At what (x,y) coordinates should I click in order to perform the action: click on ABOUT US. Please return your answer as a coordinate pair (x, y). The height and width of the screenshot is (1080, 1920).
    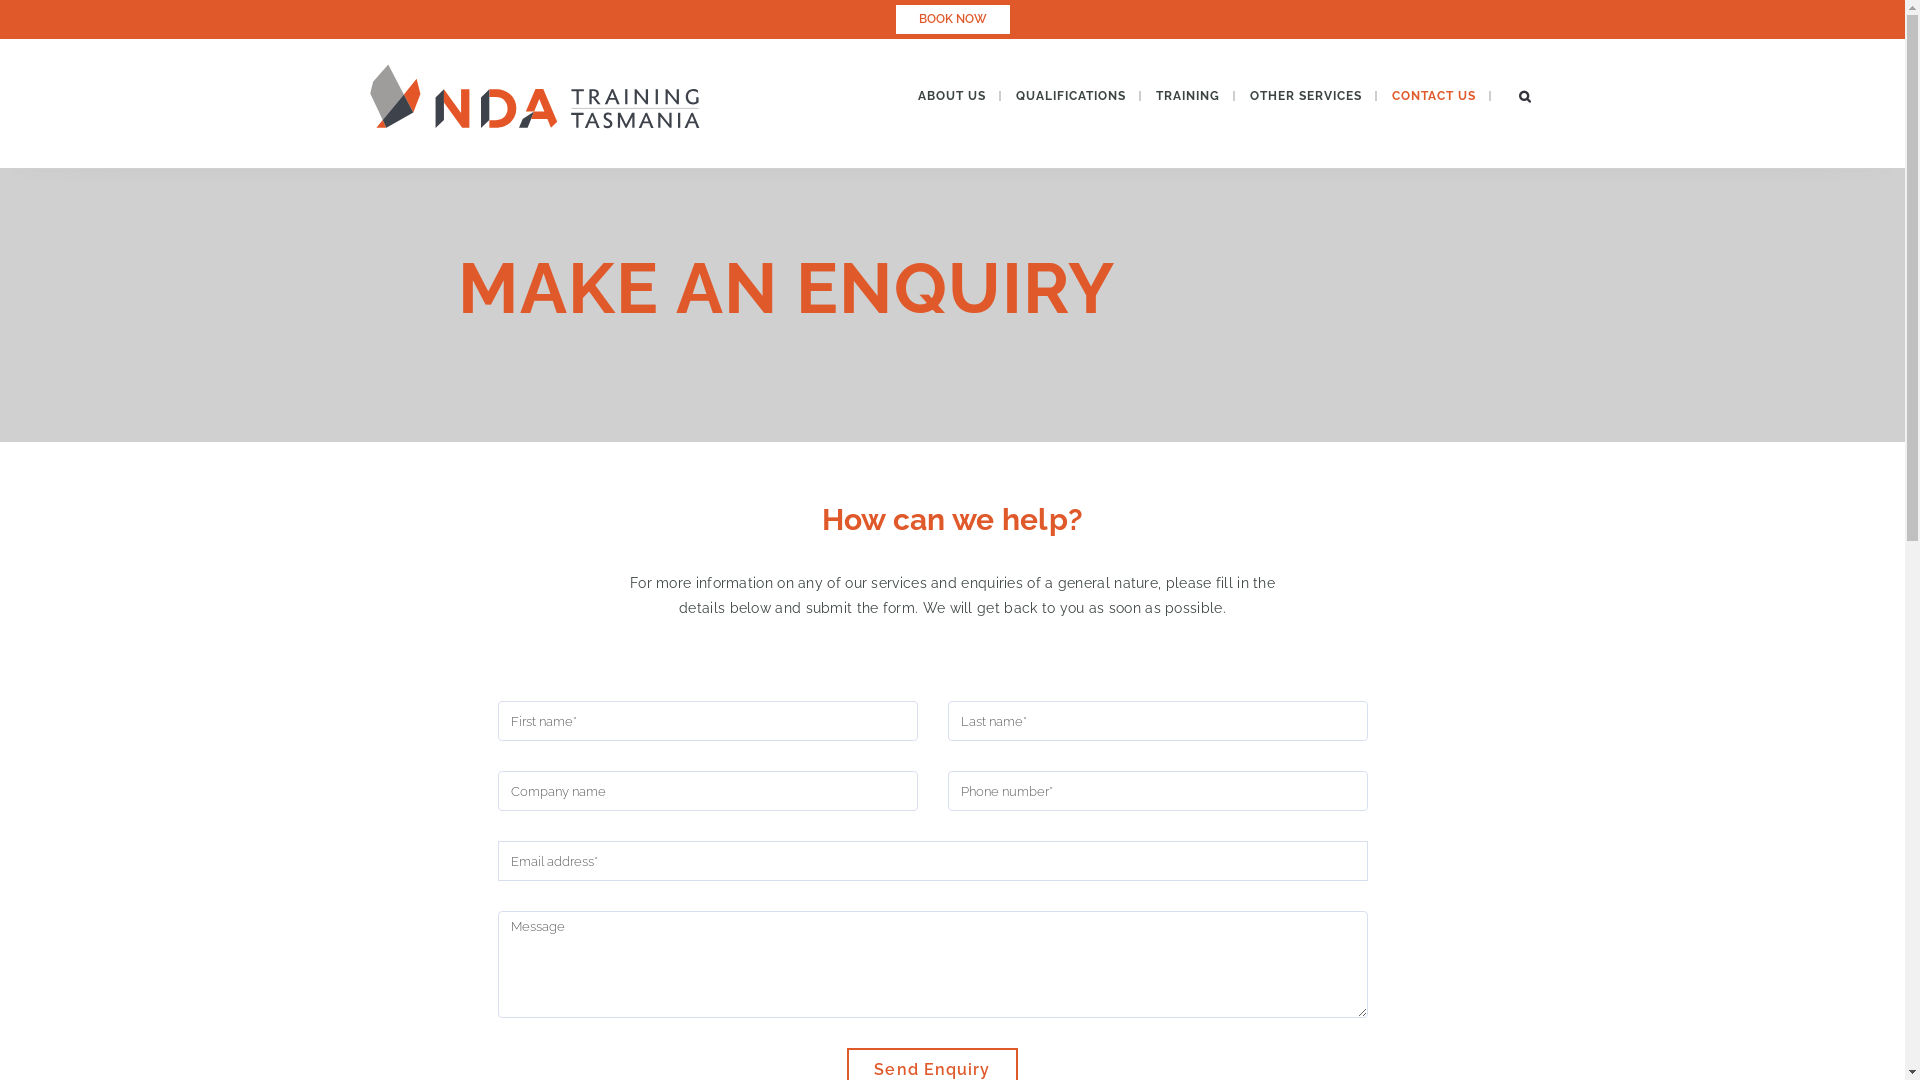
    Looking at the image, I should click on (951, 96).